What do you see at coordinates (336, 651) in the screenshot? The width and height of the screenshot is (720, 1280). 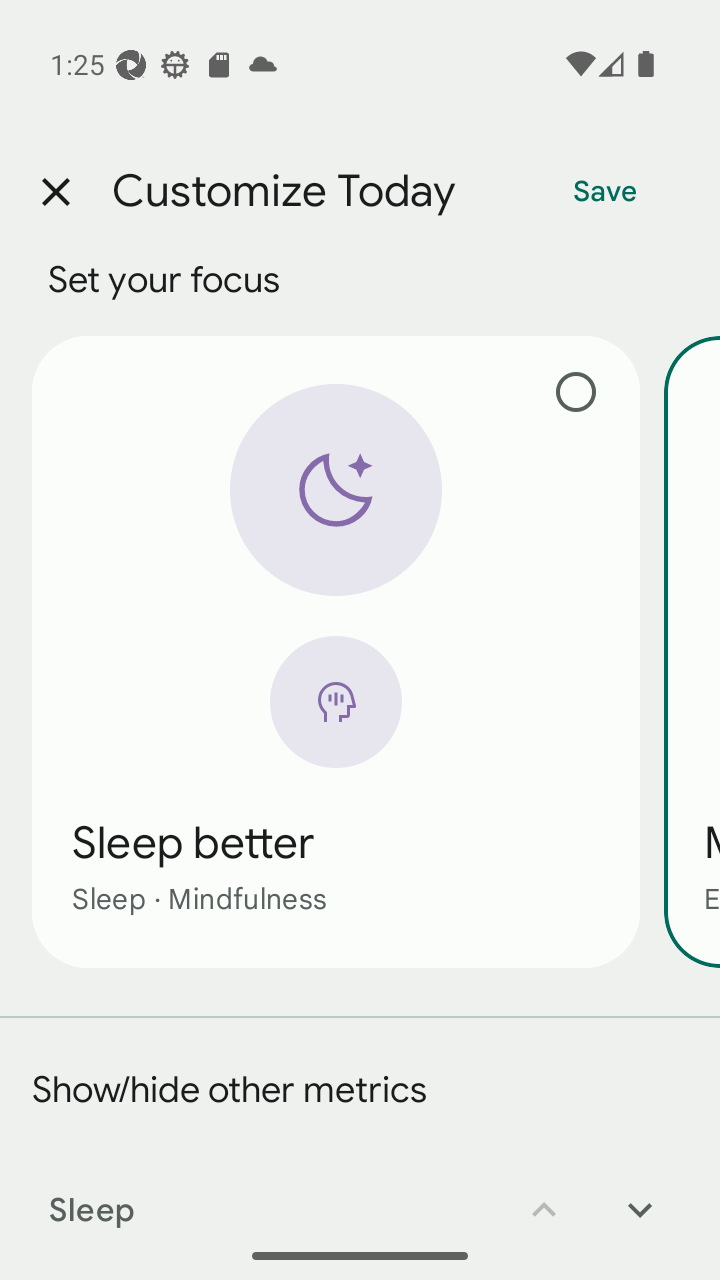 I see `Sleep better Sleep · Mindfulness` at bounding box center [336, 651].